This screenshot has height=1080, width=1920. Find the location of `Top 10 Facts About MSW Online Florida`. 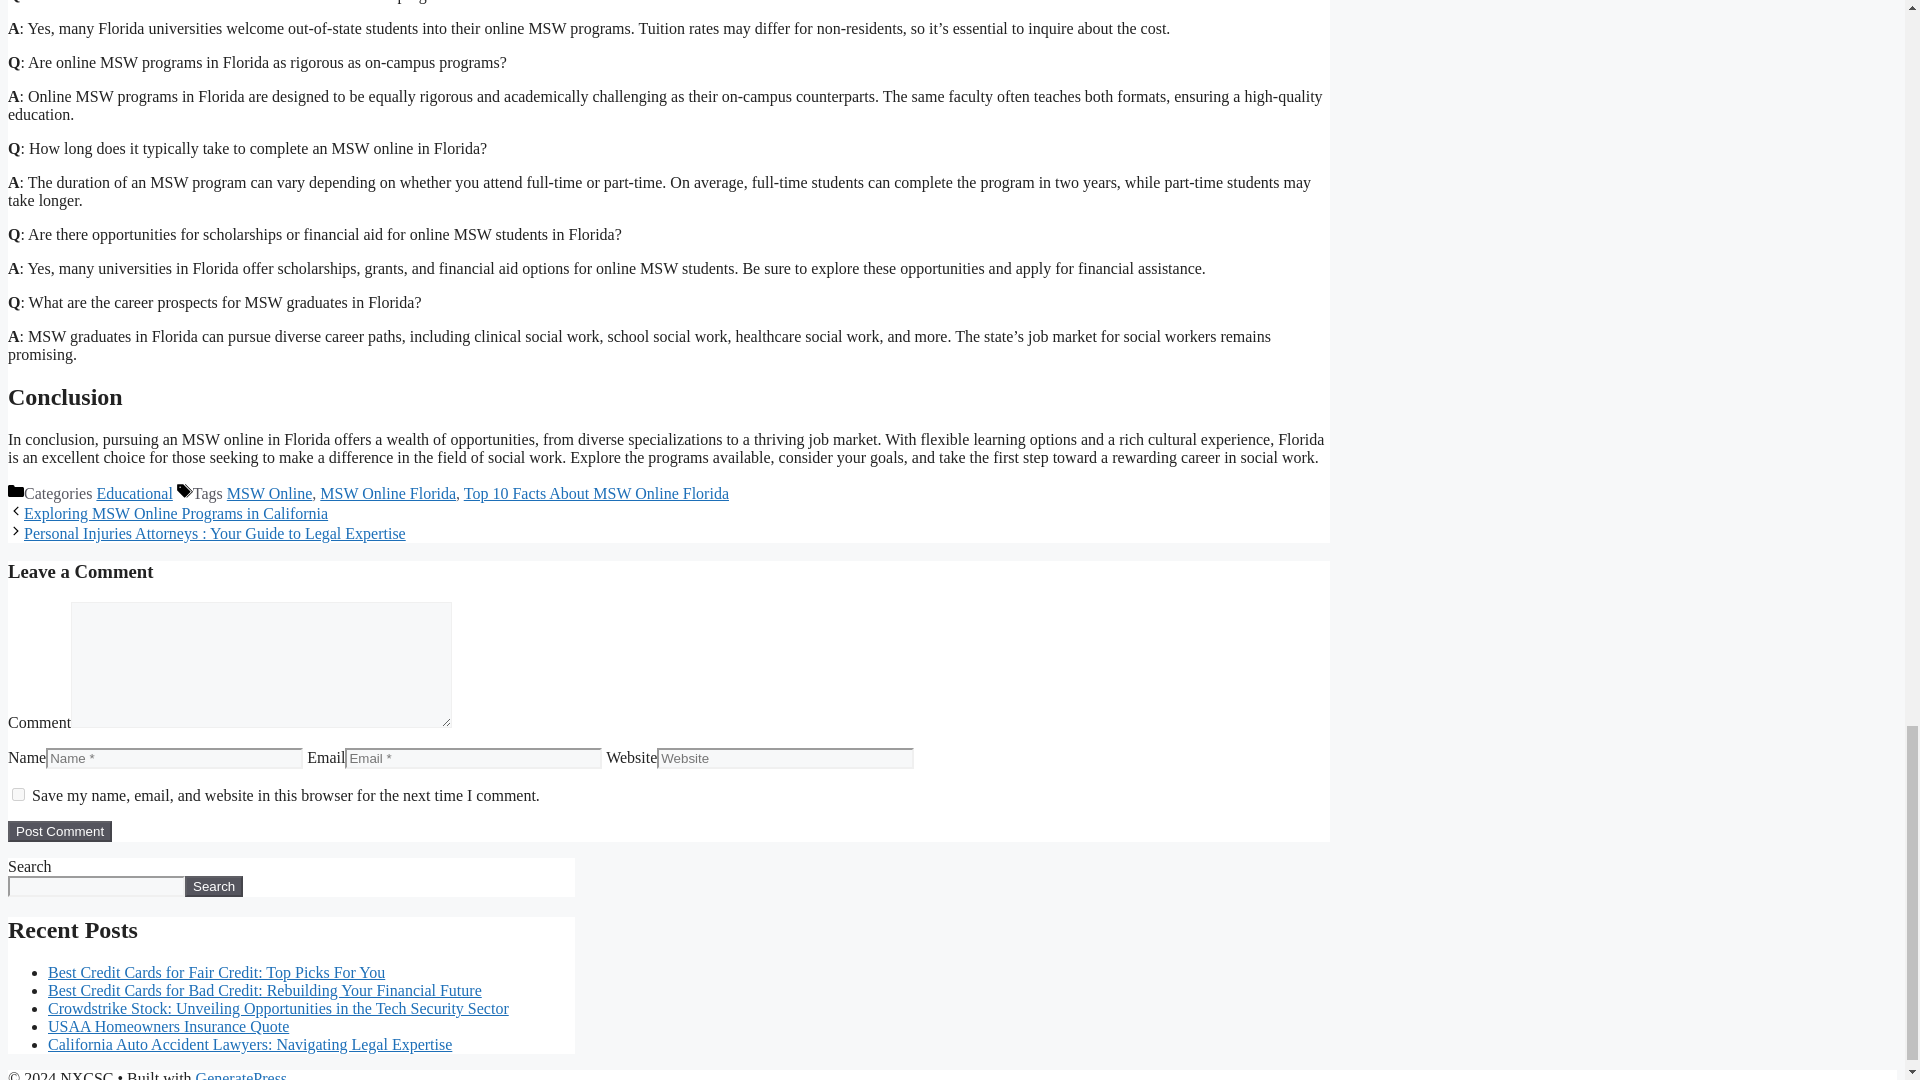

Top 10 Facts About MSW Online Florida is located at coordinates (596, 493).